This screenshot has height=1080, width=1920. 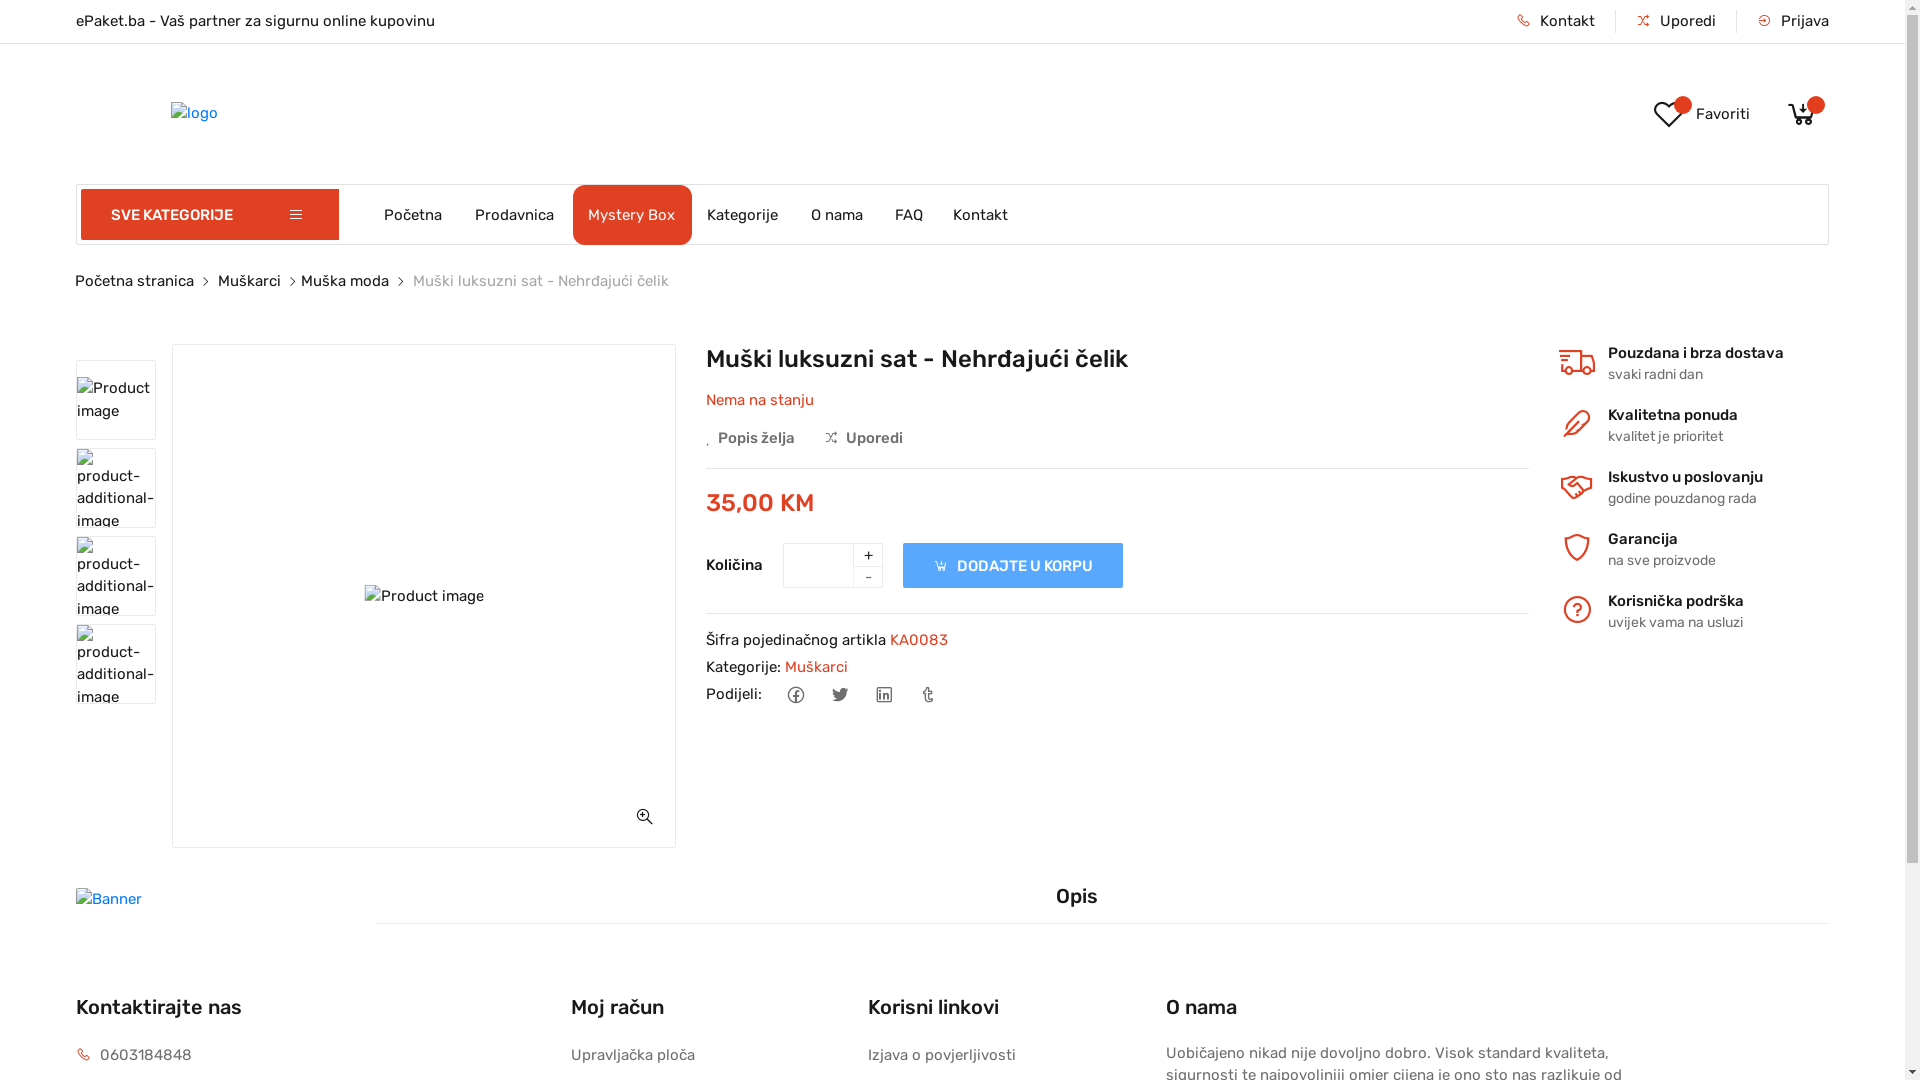 What do you see at coordinates (1556, 22) in the screenshot?
I see `Kontakt` at bounding box center [1556, 22].